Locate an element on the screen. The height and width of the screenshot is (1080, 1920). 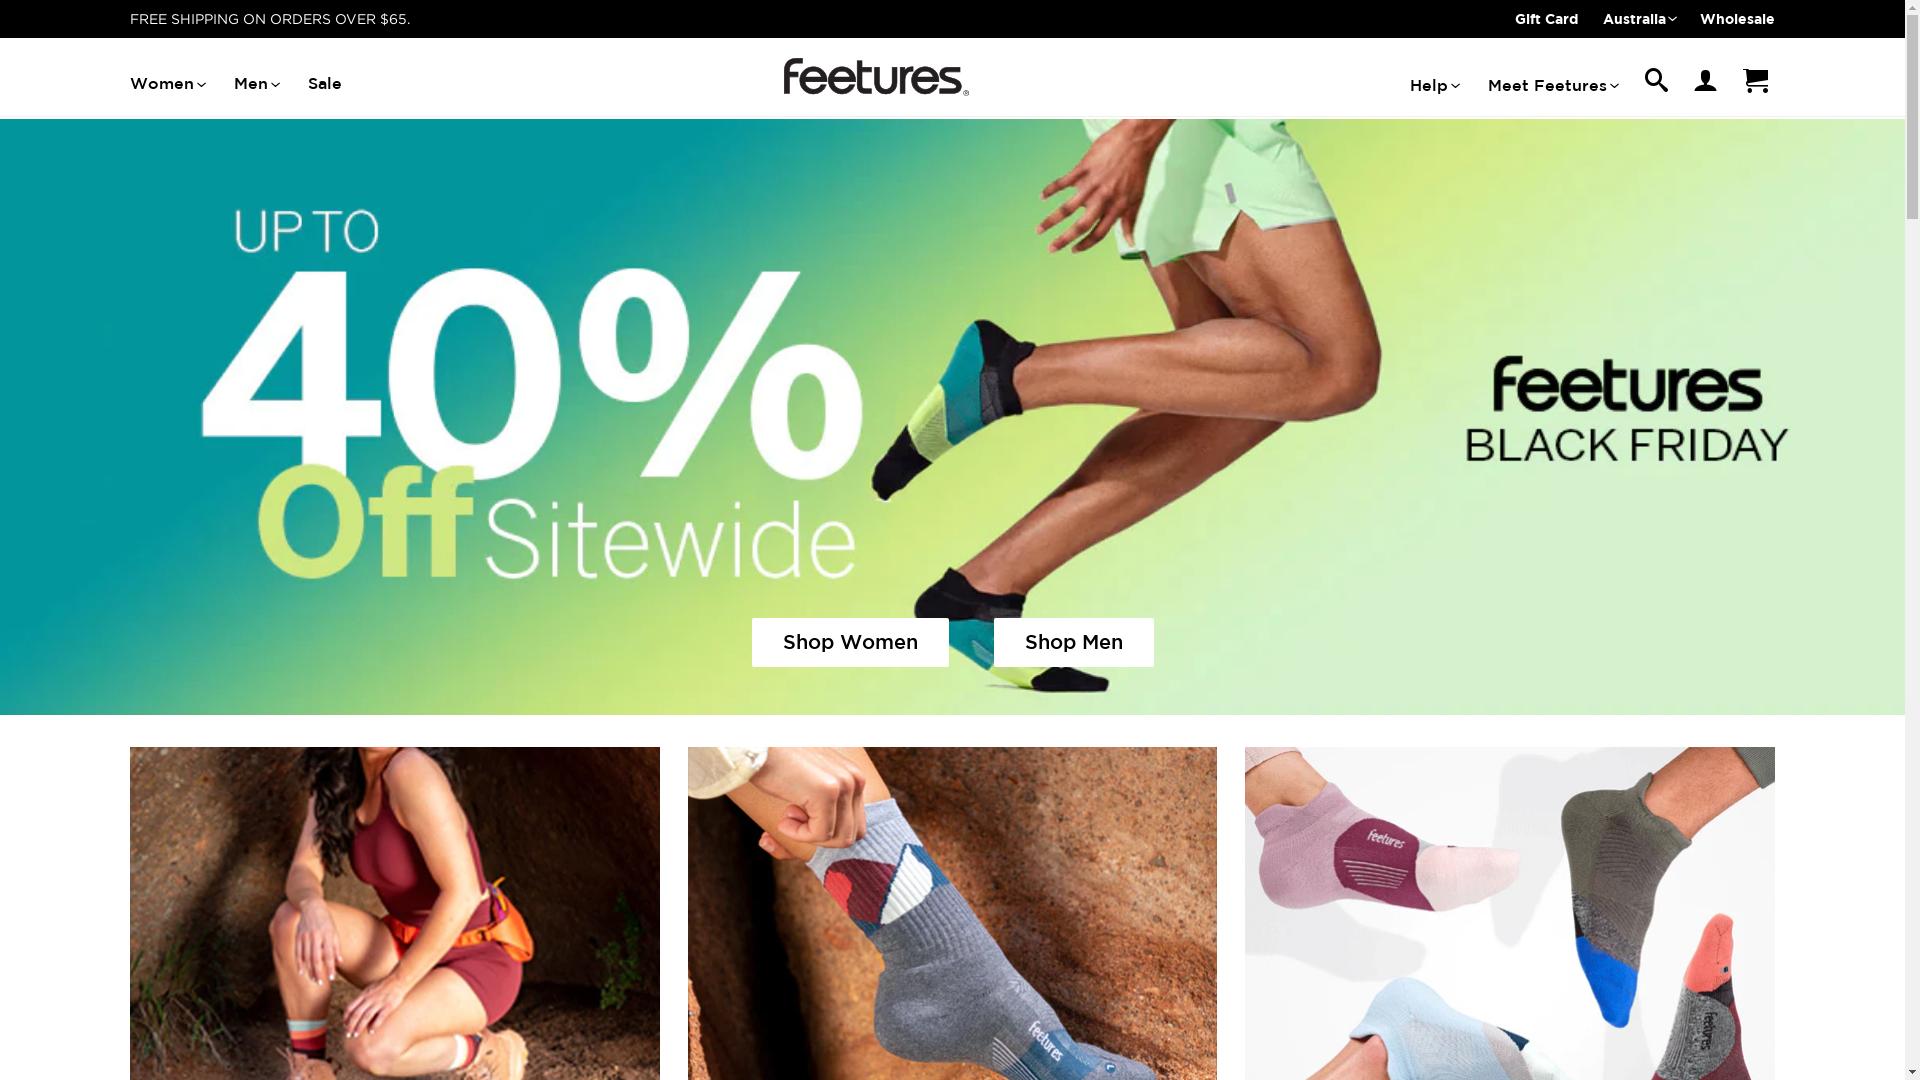
Shop Women is located at coordinates (850, 642).